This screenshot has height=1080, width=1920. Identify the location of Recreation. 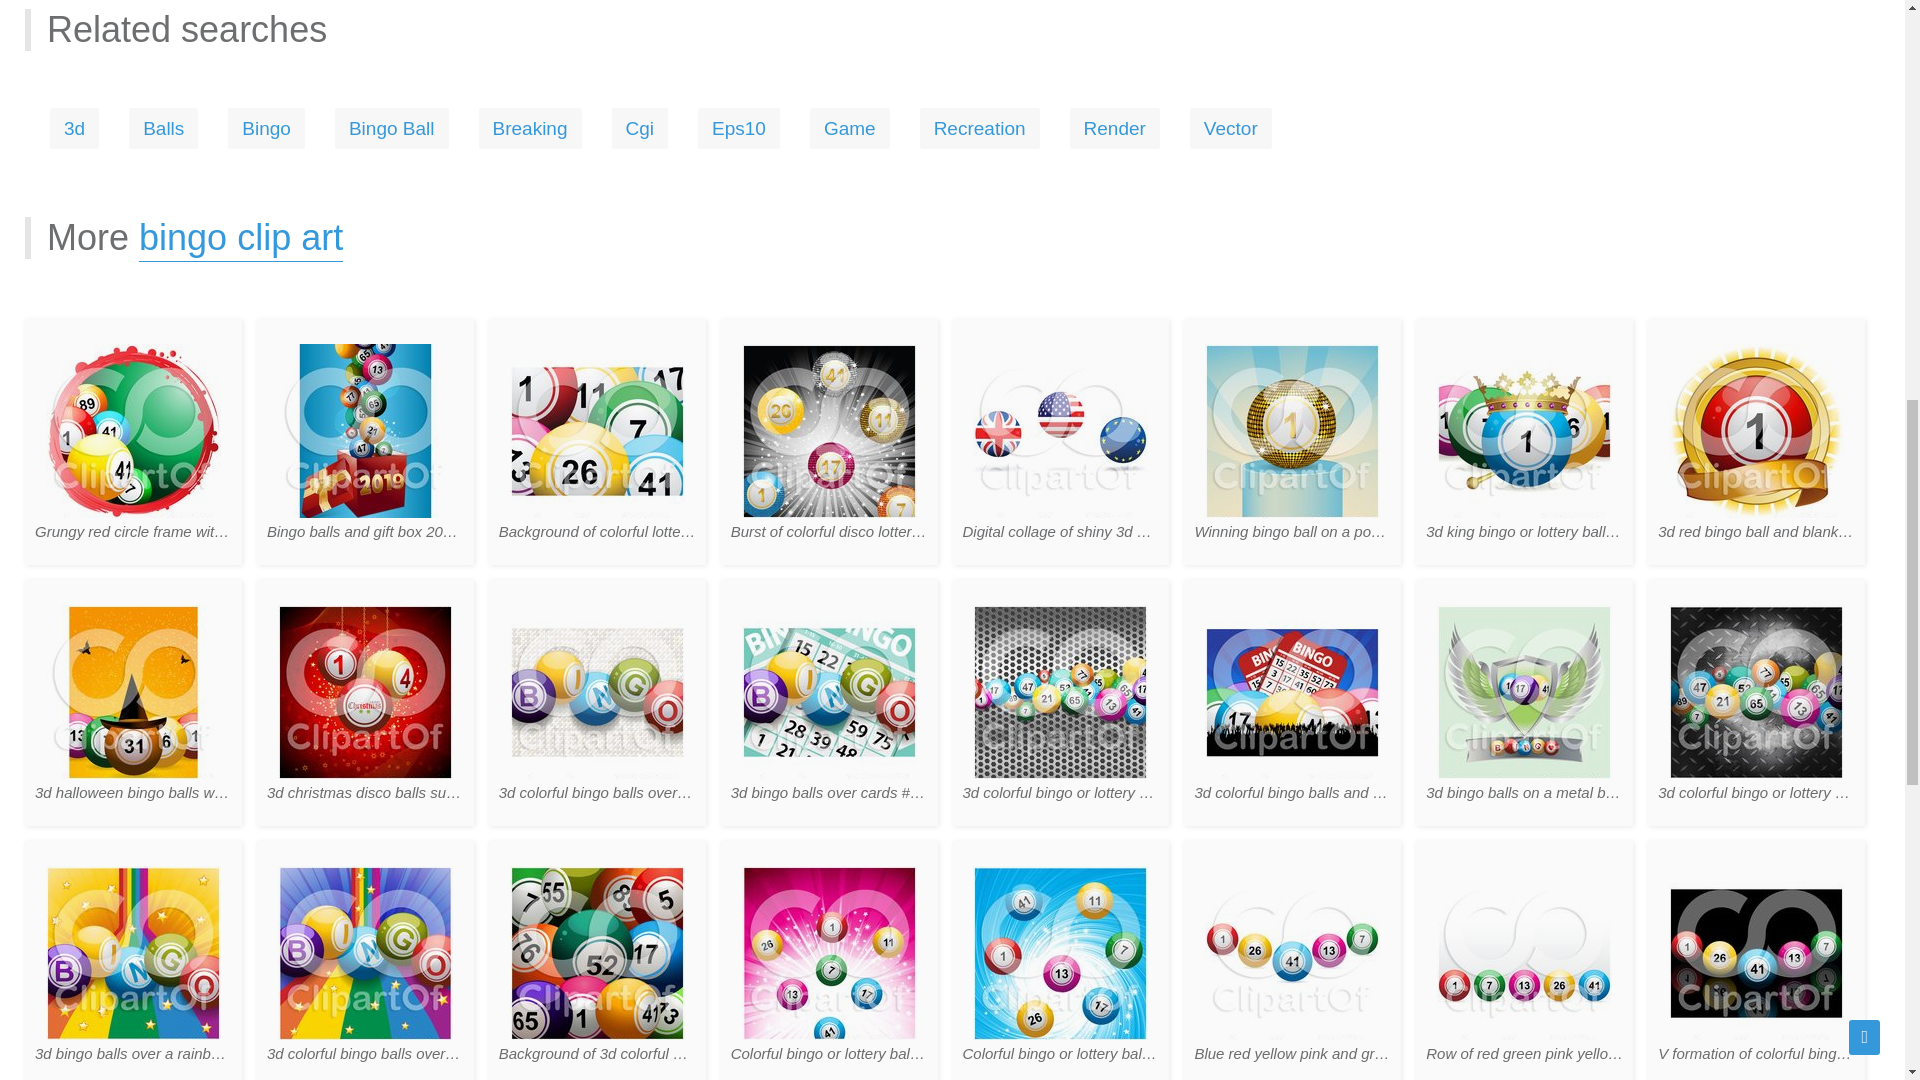
(980, 128).